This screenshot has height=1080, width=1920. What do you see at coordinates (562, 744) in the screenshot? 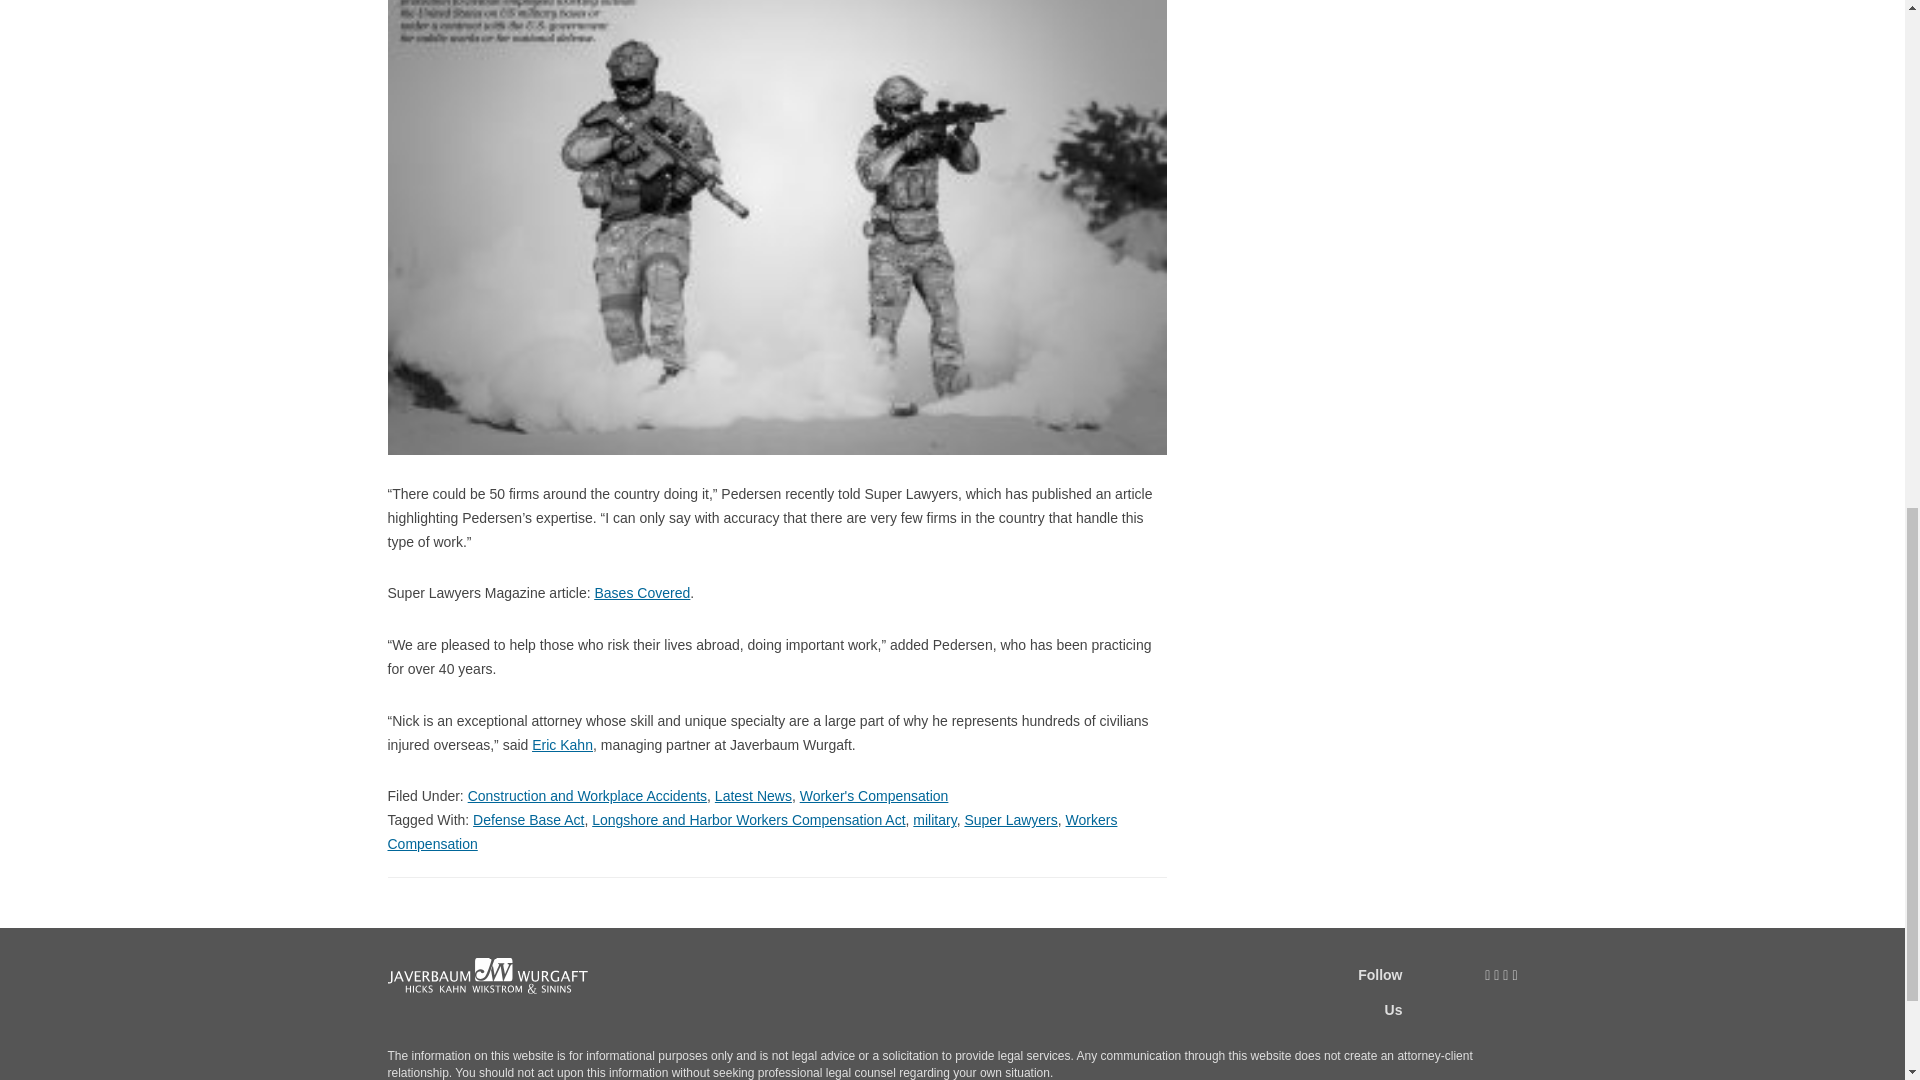
I see `Eric Kahn` at bounding box center [562, 744].